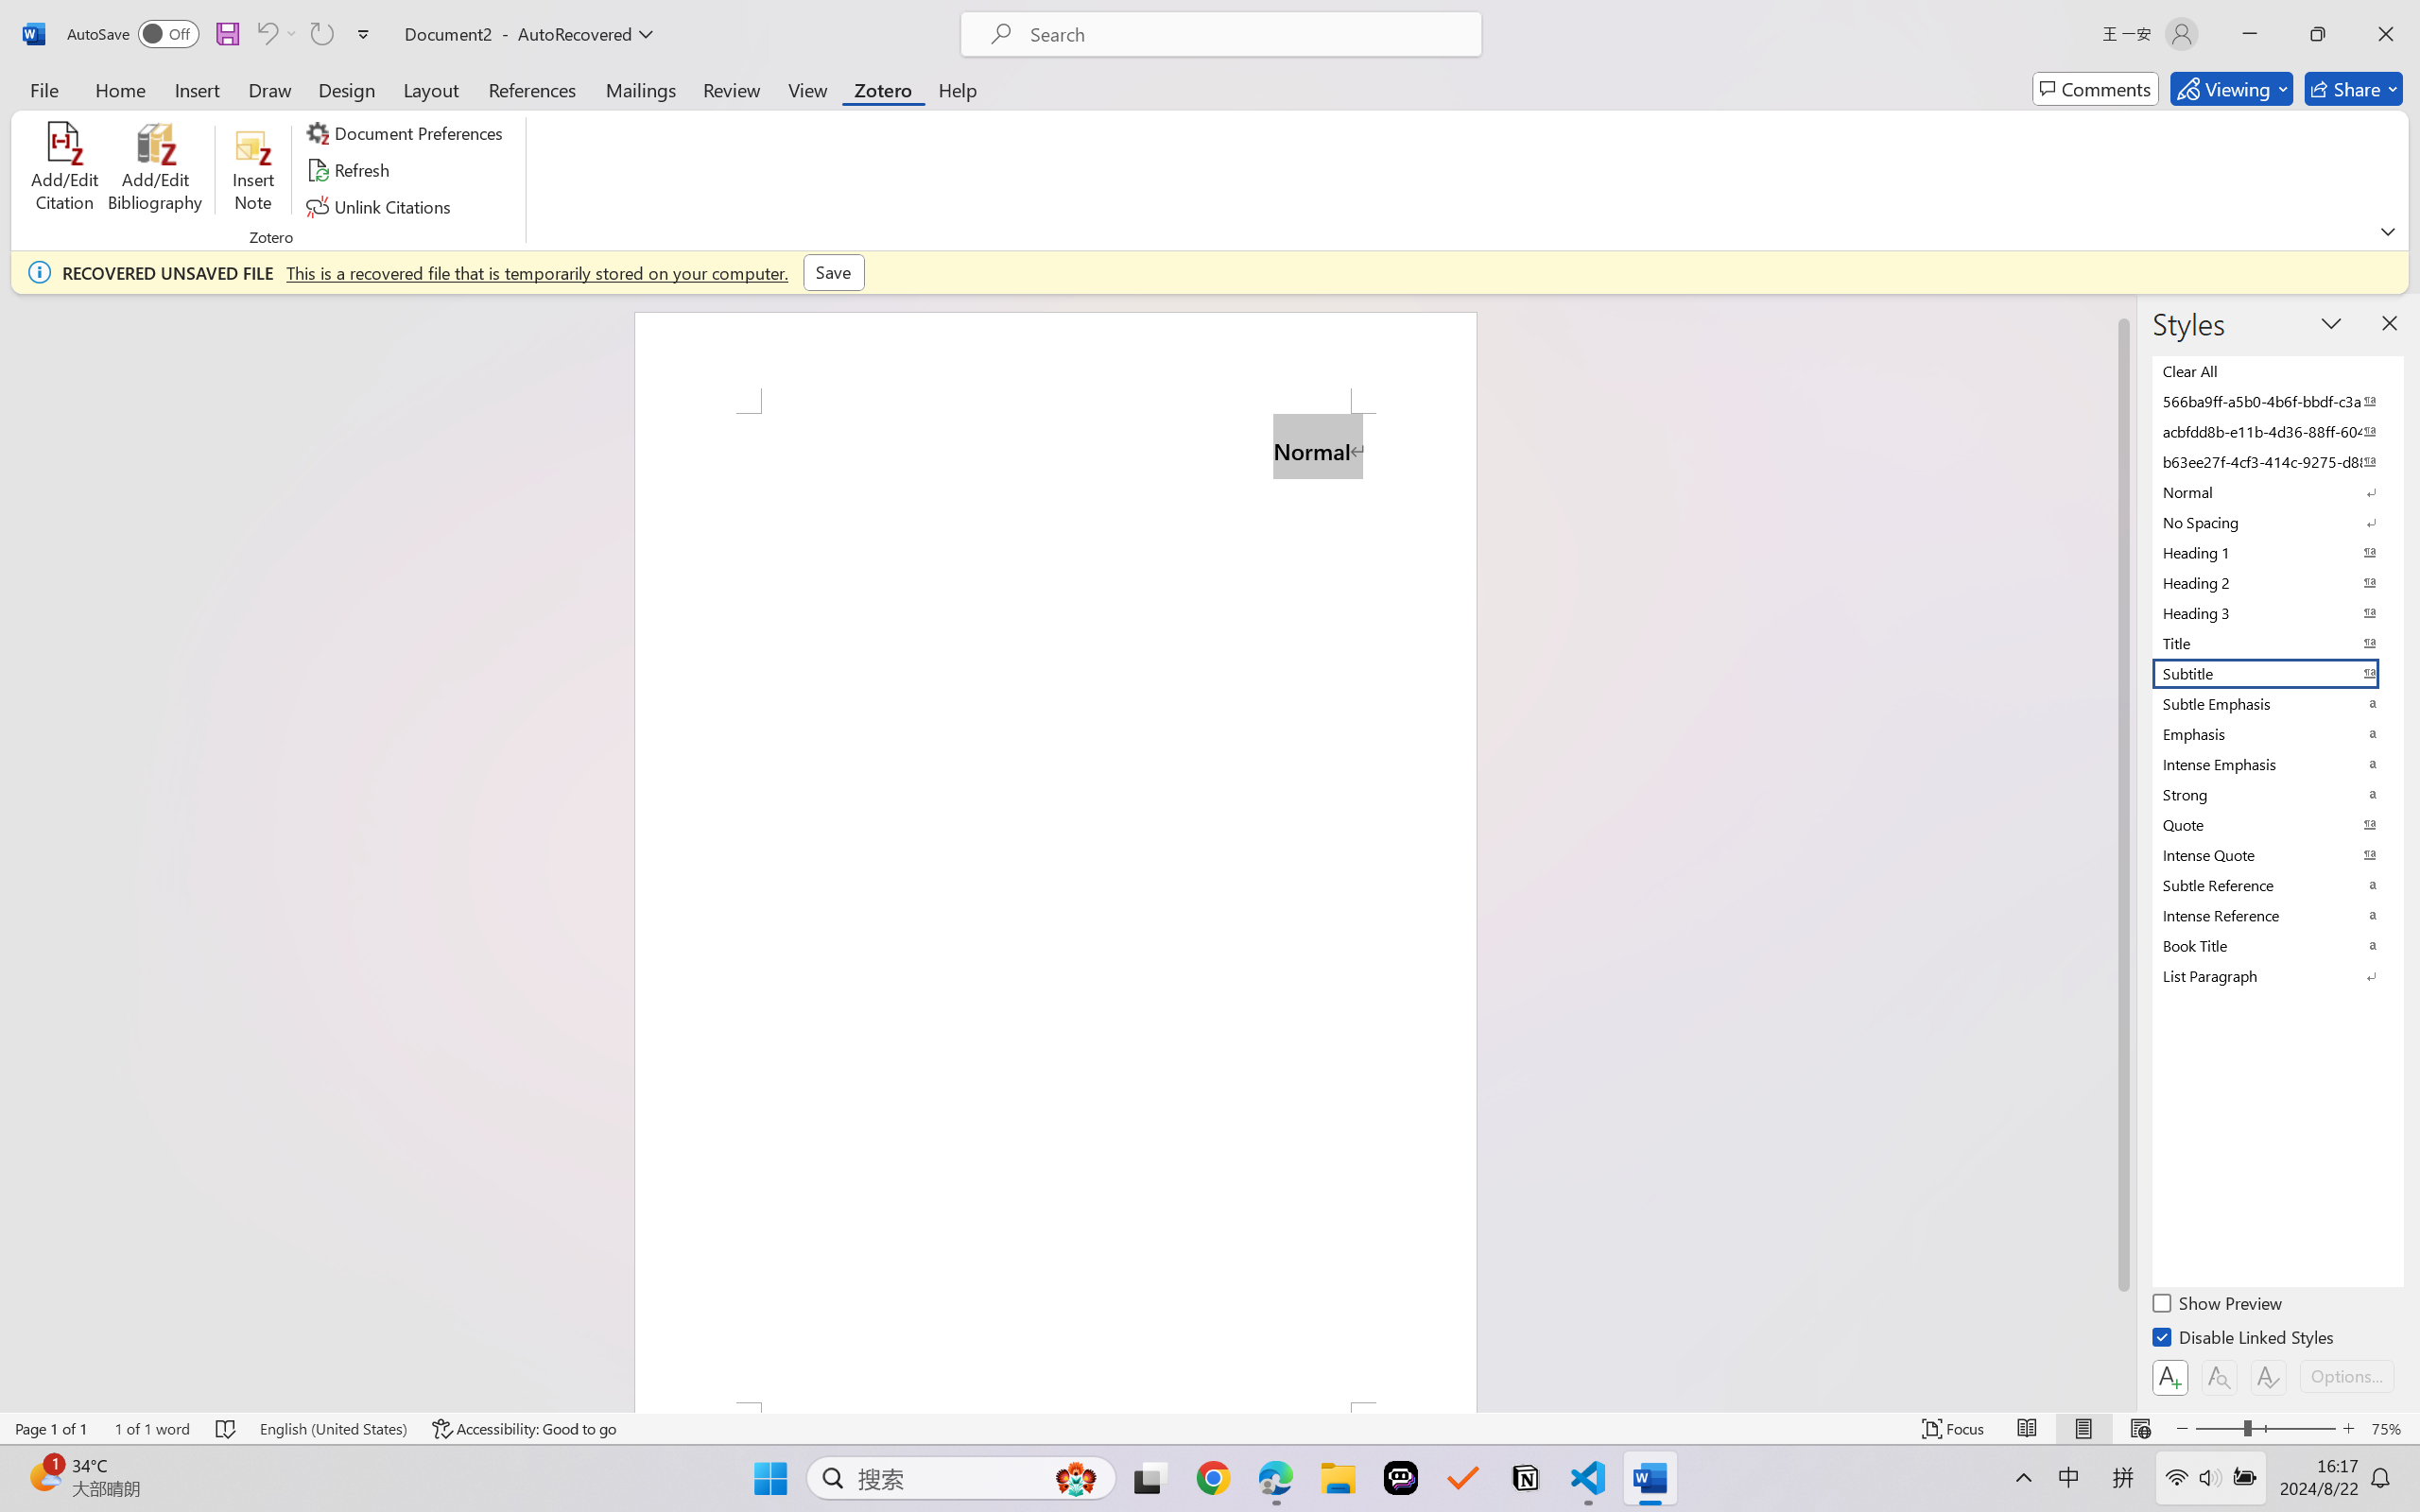  What do you see at coordinates (1056, 908) in the screenshot?
I see `Page 1 content` at bounding box center [1056, 908].